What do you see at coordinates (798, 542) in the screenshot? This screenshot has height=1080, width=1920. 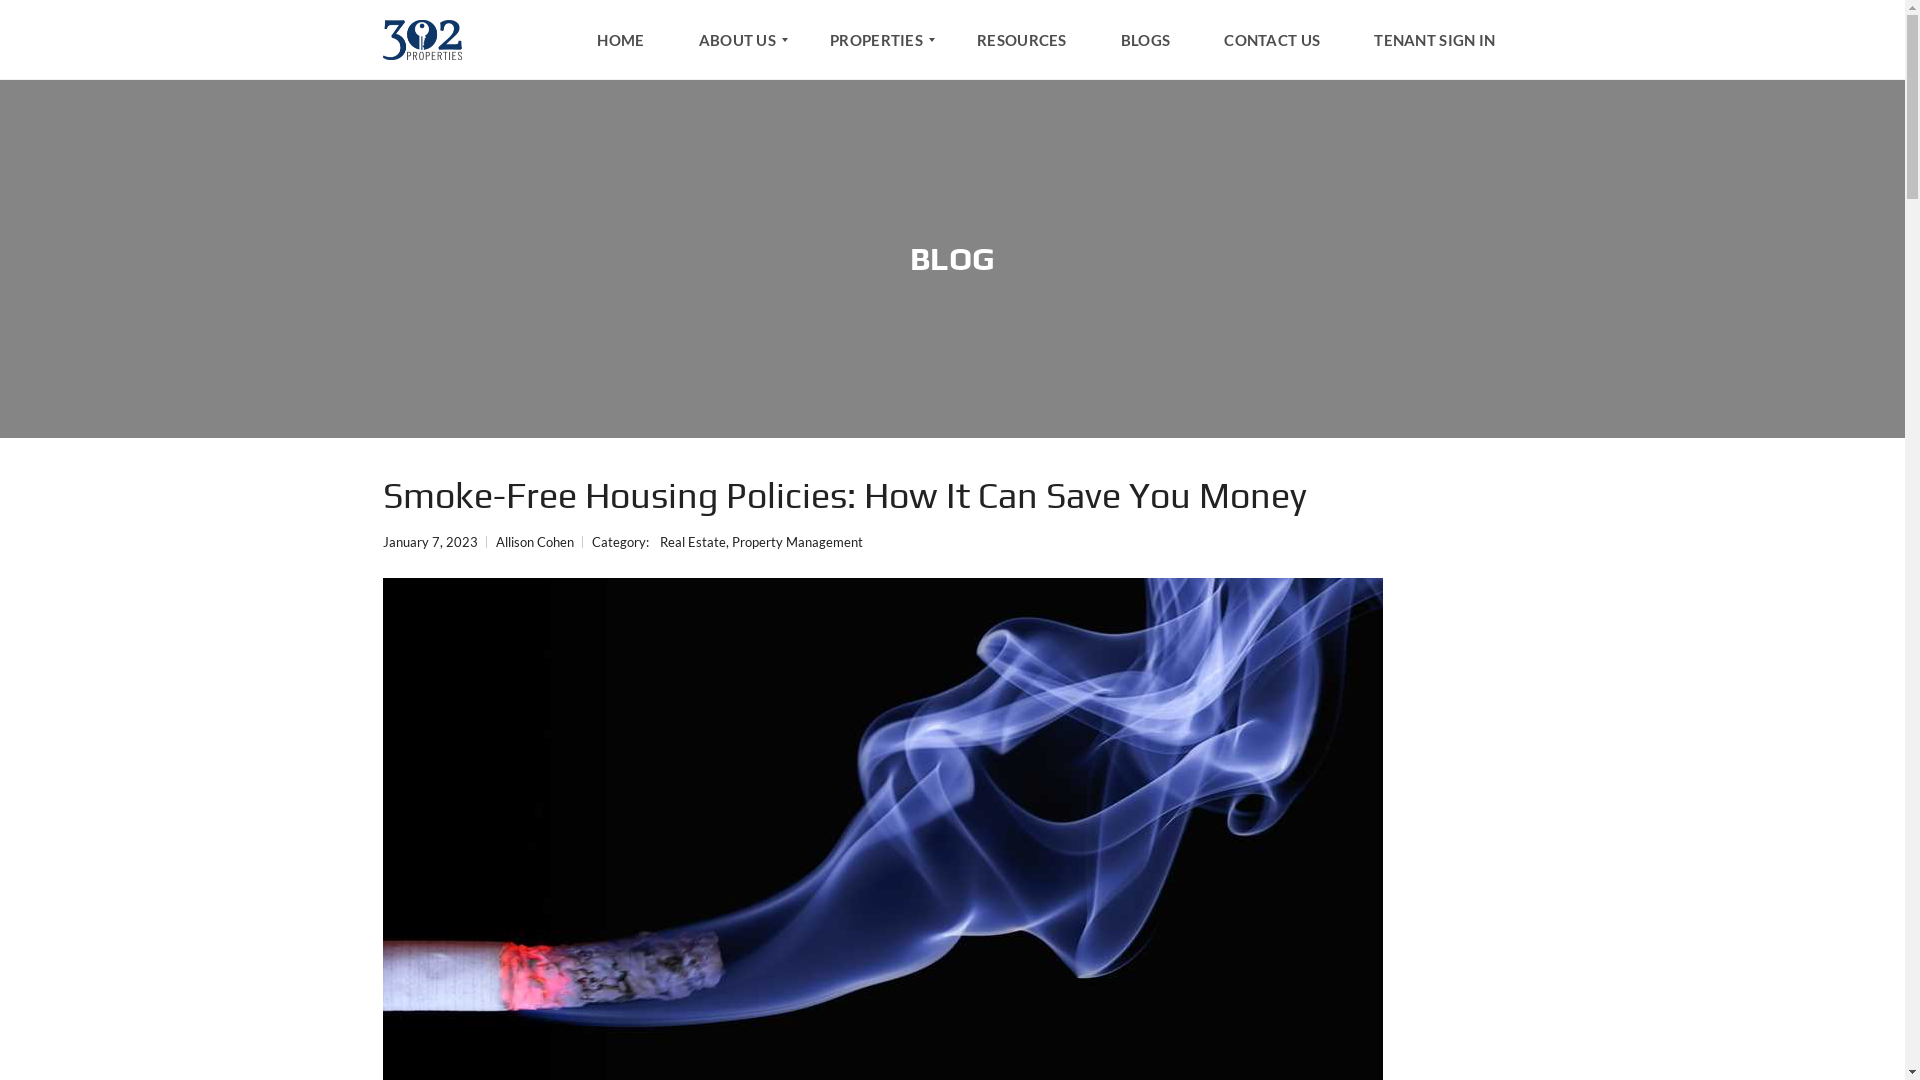 I see `Property Management` at bounding box center [798, 542].